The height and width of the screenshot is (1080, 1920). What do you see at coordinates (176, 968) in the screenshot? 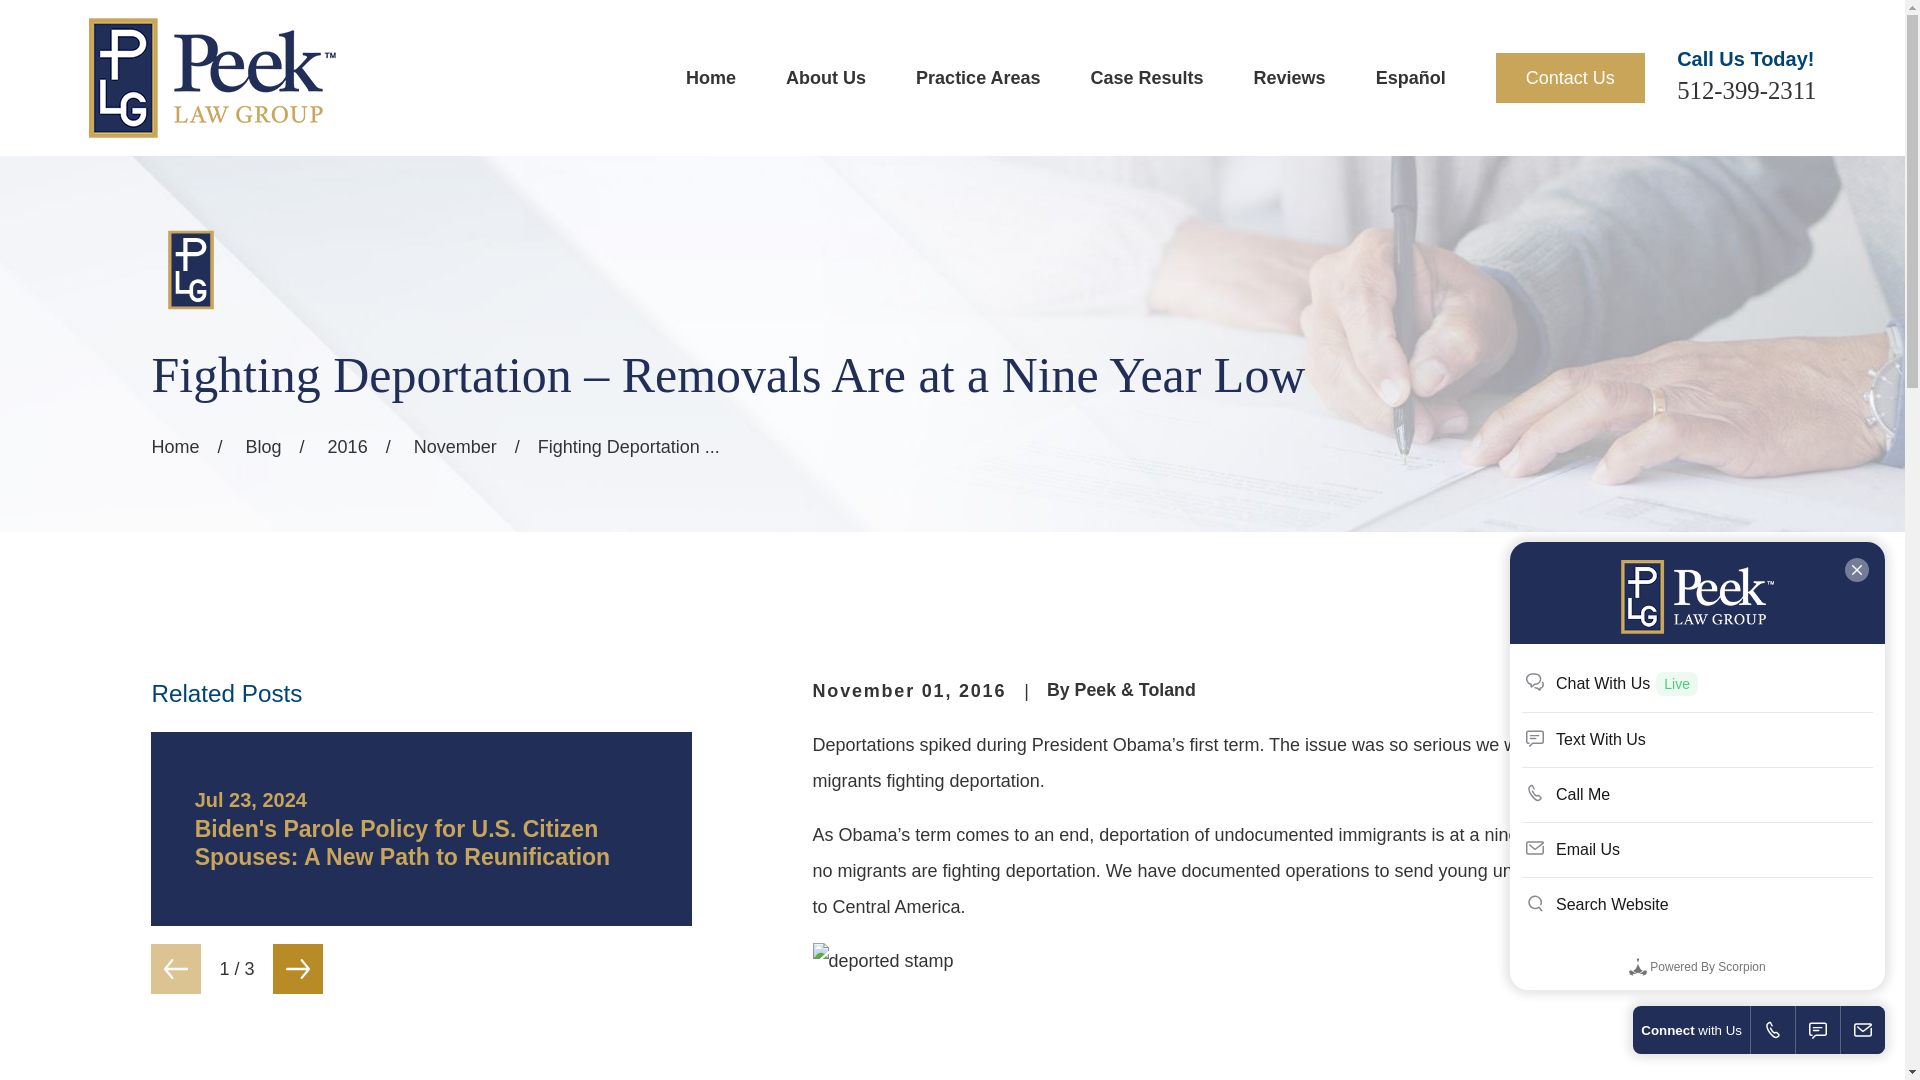
I see `View previous item` at bounding box center [176, 968].